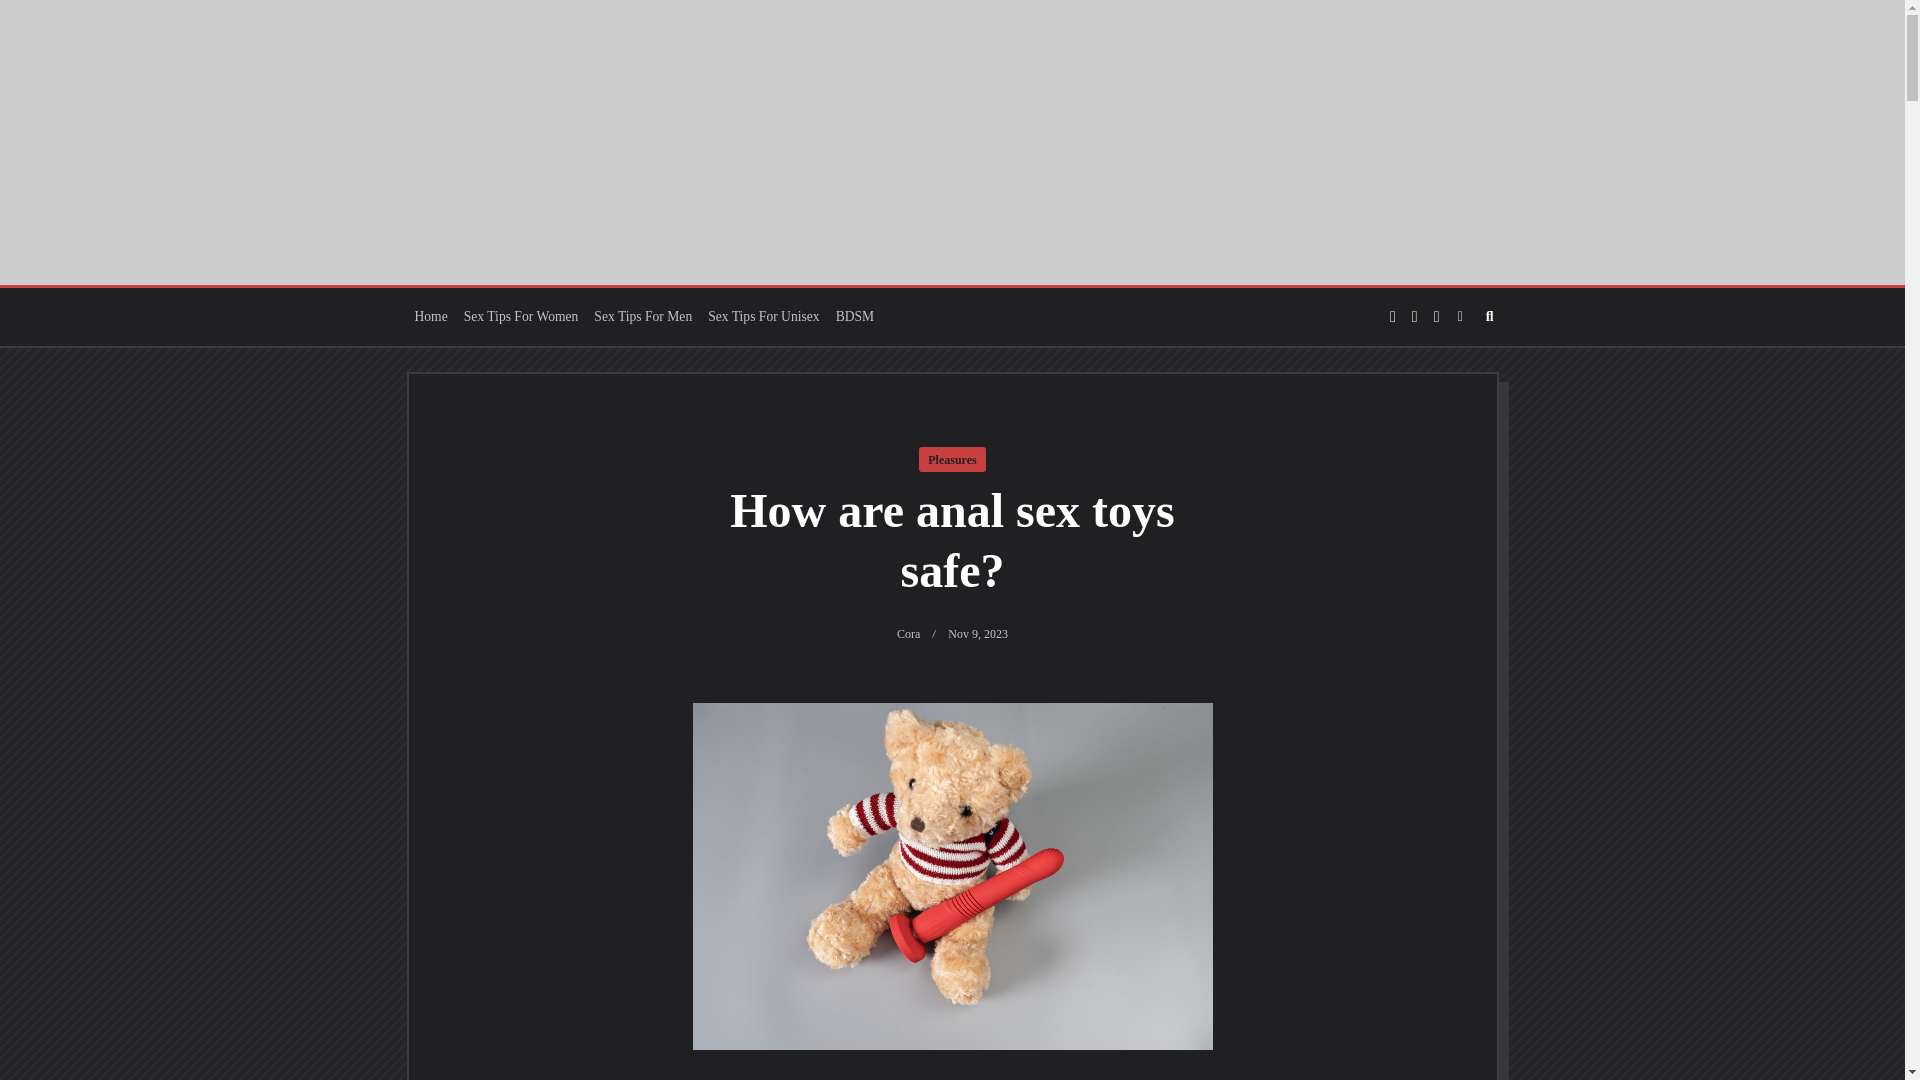  Describe the element at coordinates (952, 459) in the screenshot. I see `Pleasures` at that location.